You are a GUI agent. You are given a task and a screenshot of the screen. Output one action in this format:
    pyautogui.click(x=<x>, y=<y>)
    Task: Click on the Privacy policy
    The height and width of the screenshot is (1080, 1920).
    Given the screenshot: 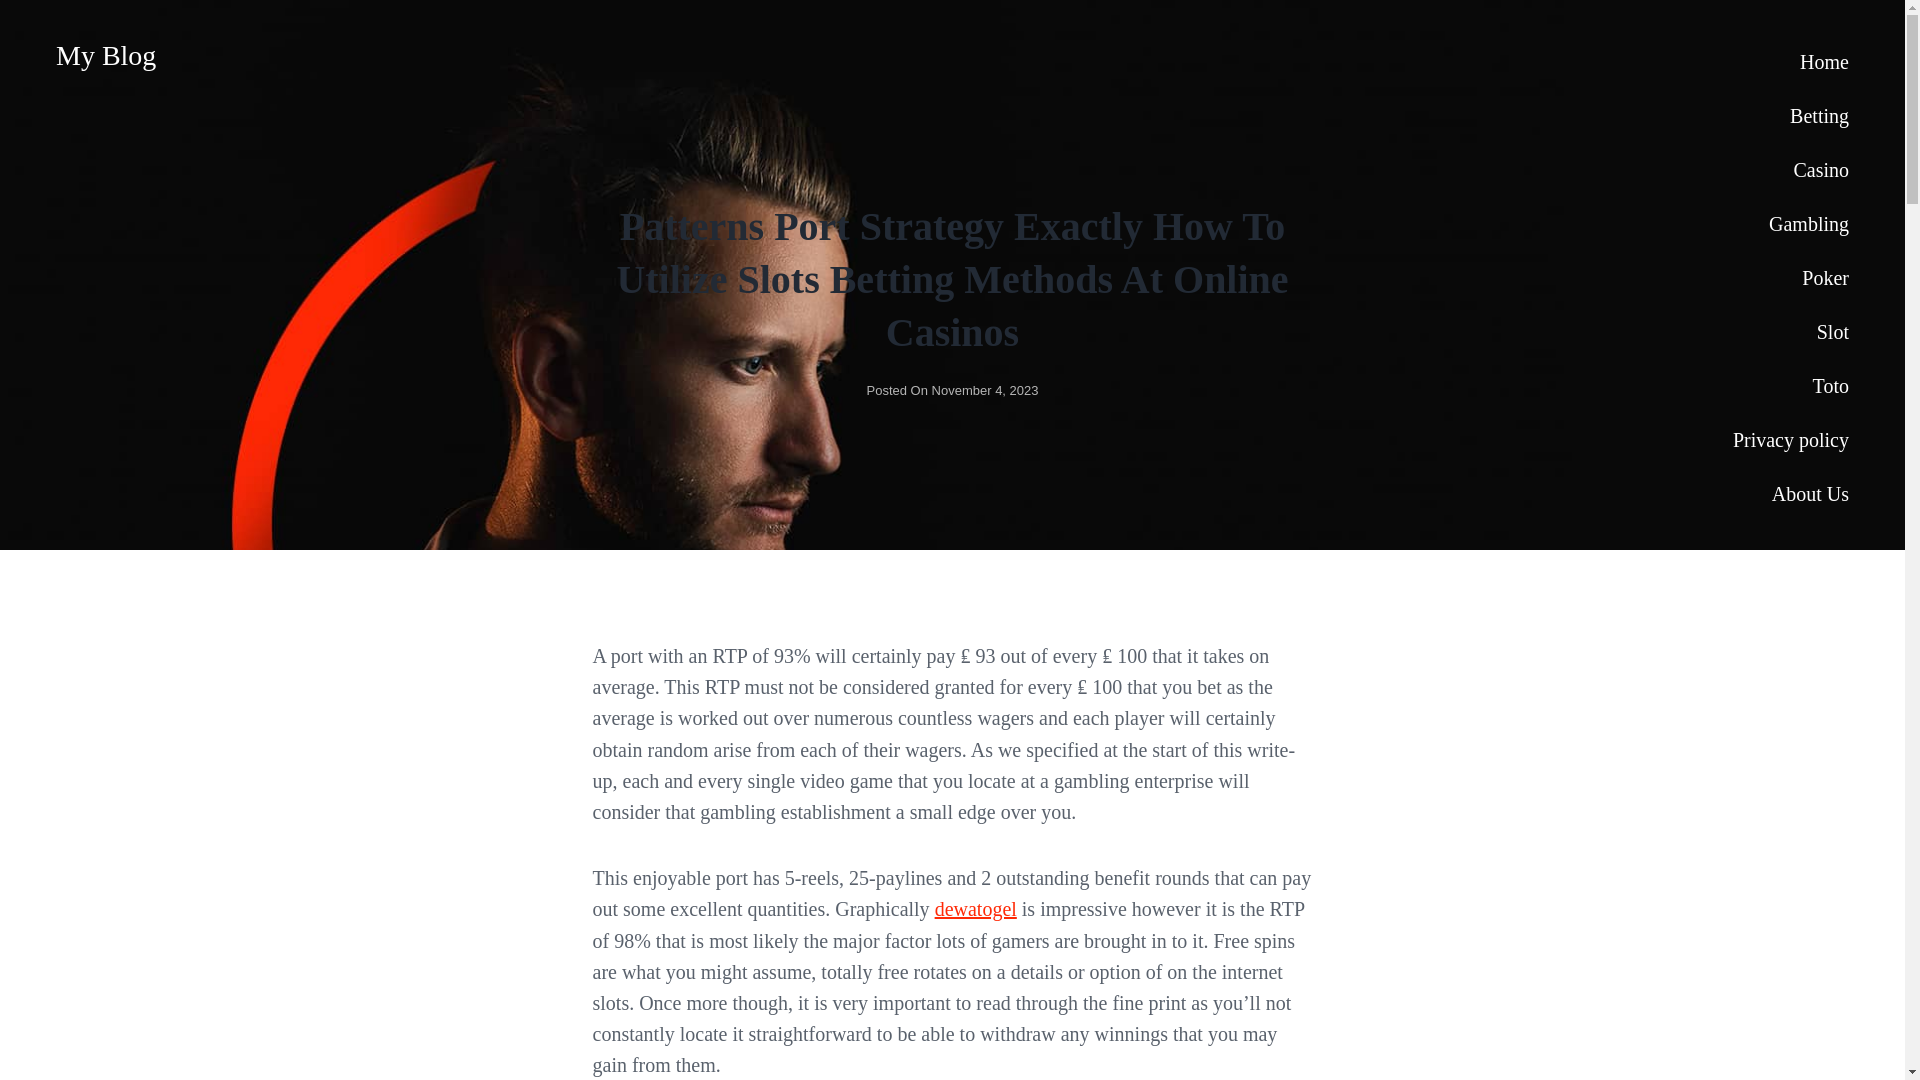 What is the action you would take?
    pyautogui.click(x=1790, y=439)
    